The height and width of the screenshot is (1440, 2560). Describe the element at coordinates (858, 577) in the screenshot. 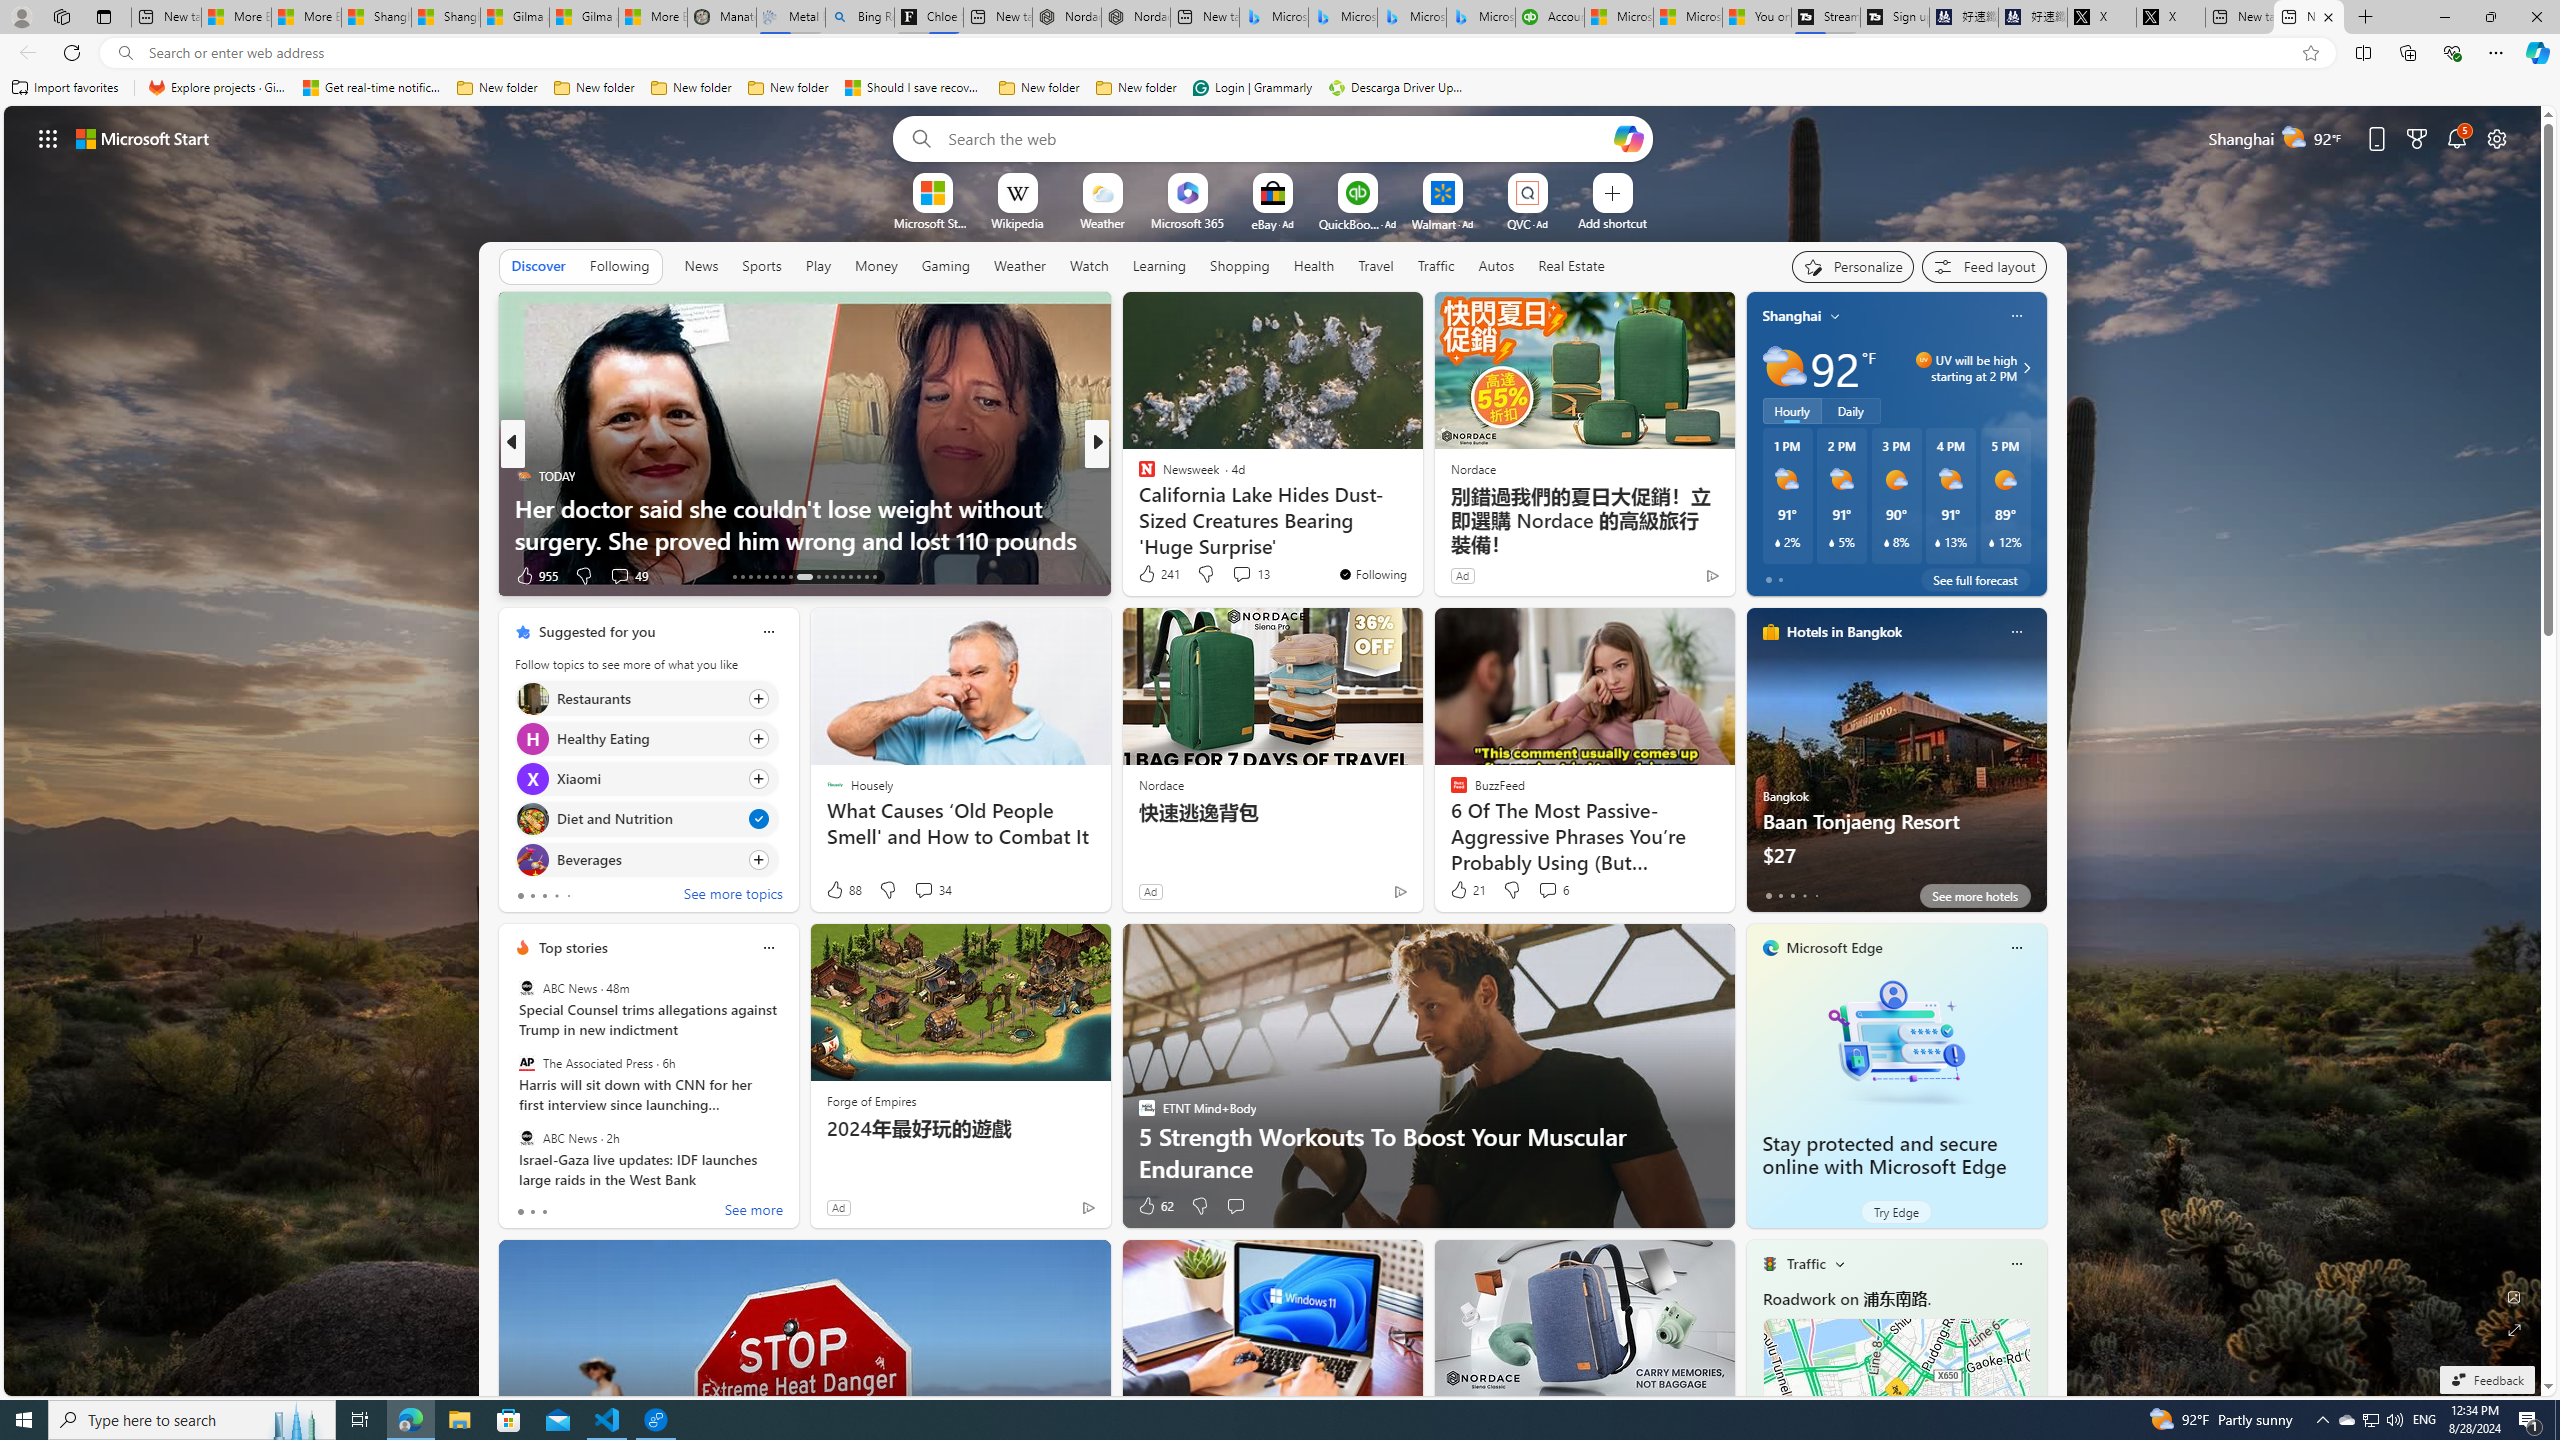

I see `AutomationID: tab-27` at that location.